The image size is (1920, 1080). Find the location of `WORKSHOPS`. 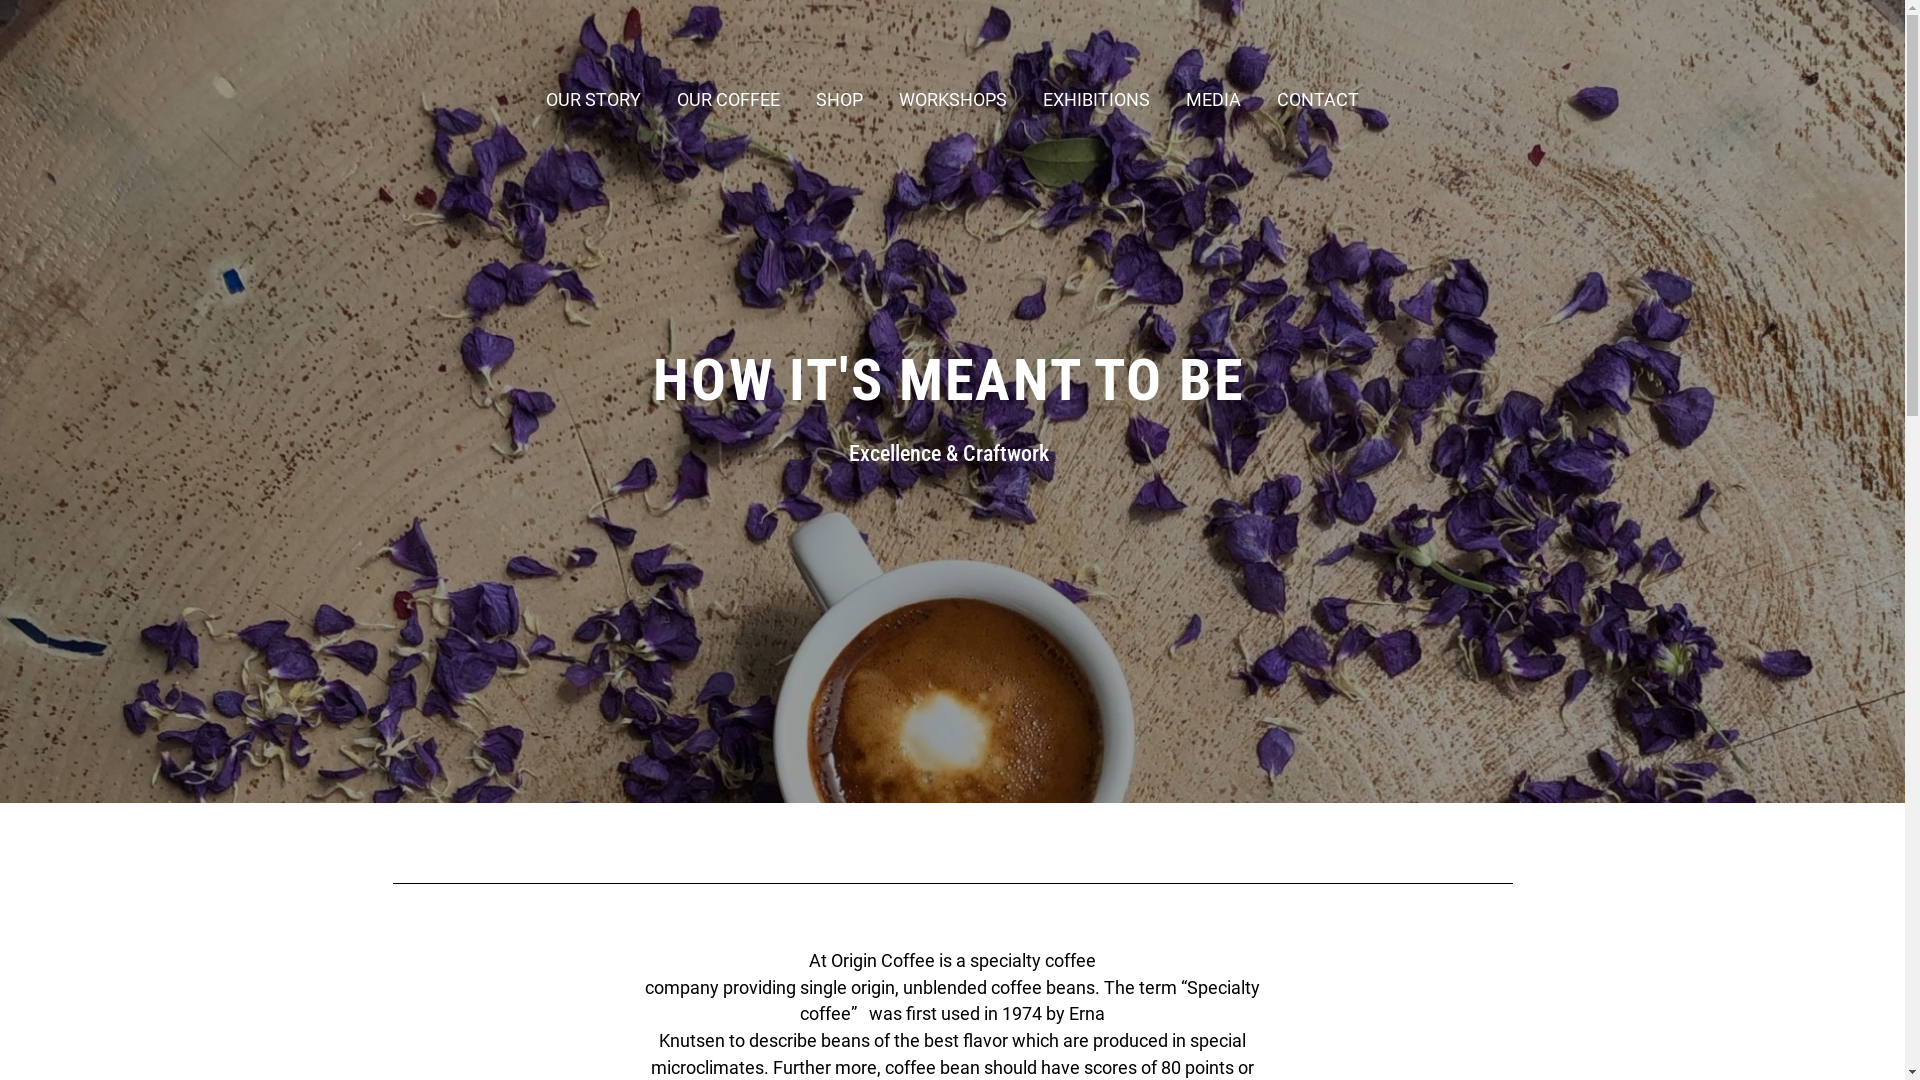

WORKSHOPS is located at coordinates (953, 100).